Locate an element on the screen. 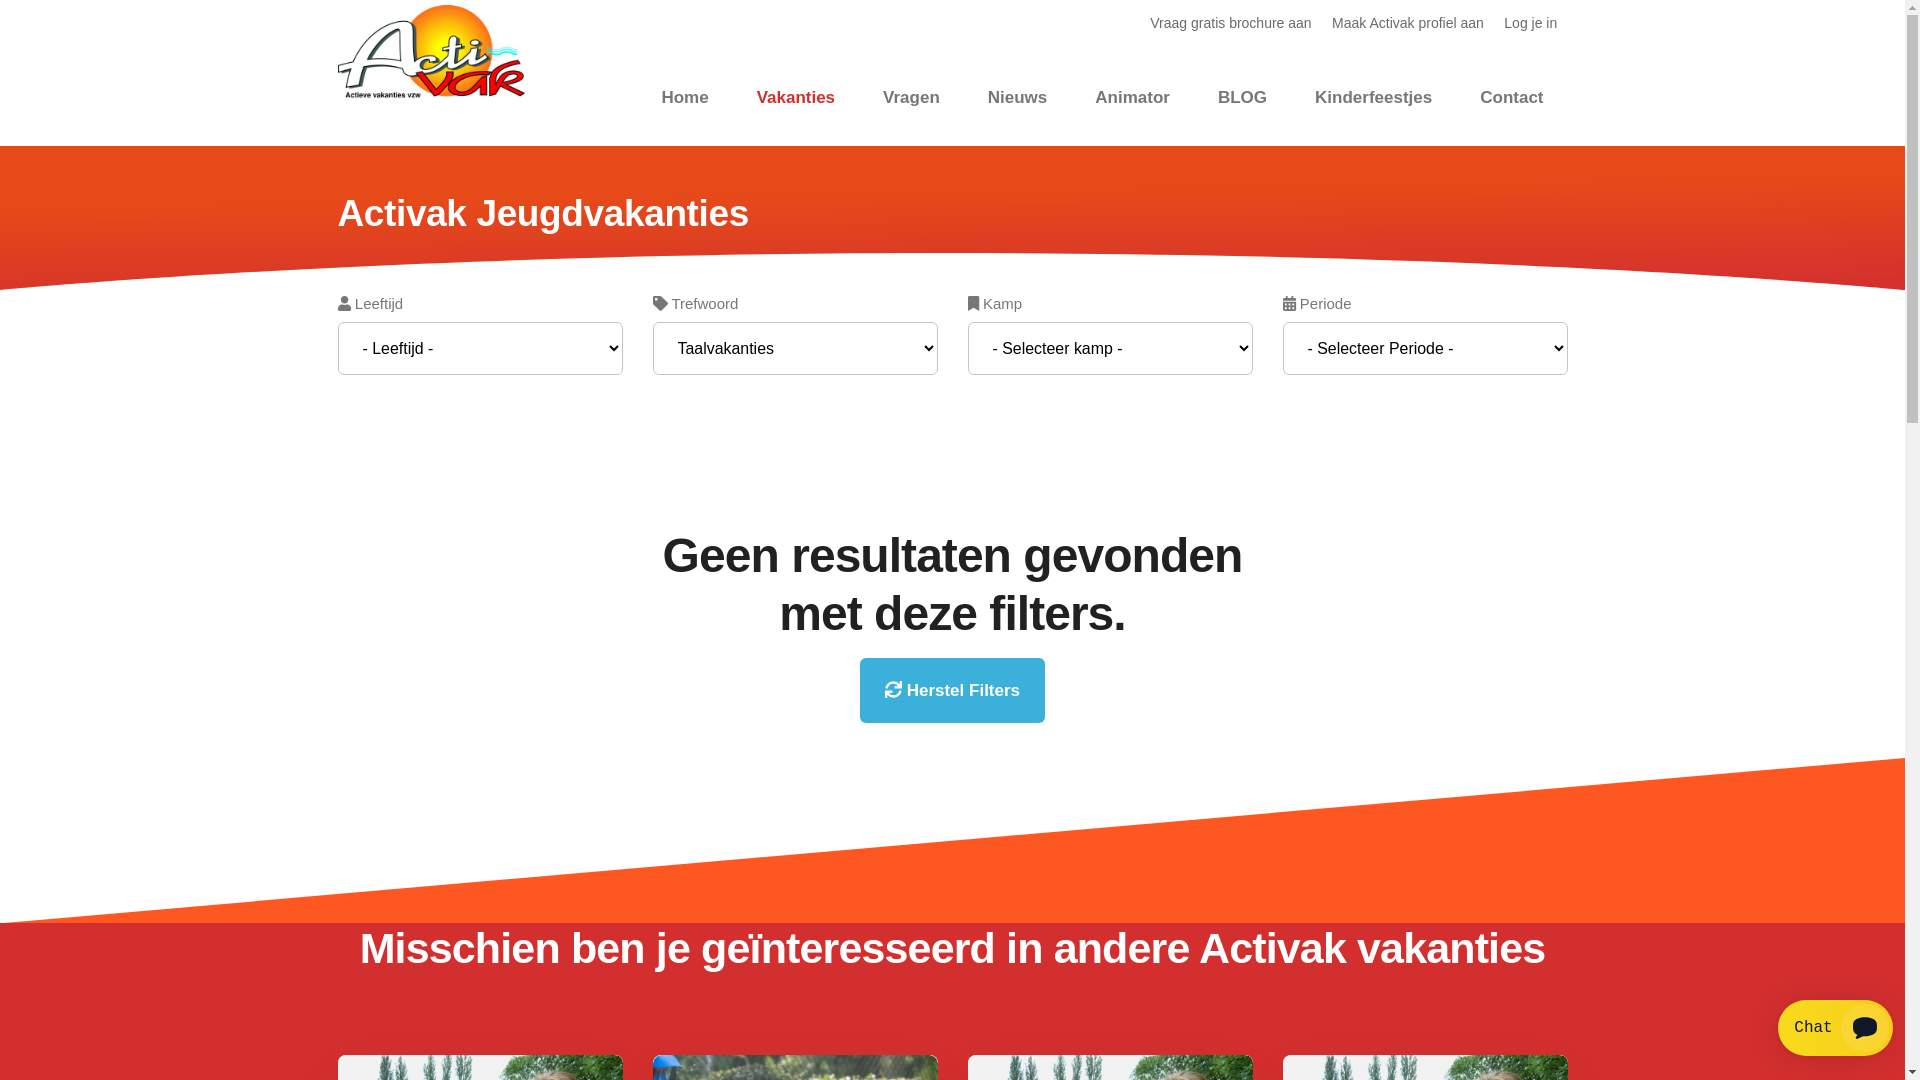 This screenshot has width=1920, height=1080. Home is located at coordinates (684, 96).